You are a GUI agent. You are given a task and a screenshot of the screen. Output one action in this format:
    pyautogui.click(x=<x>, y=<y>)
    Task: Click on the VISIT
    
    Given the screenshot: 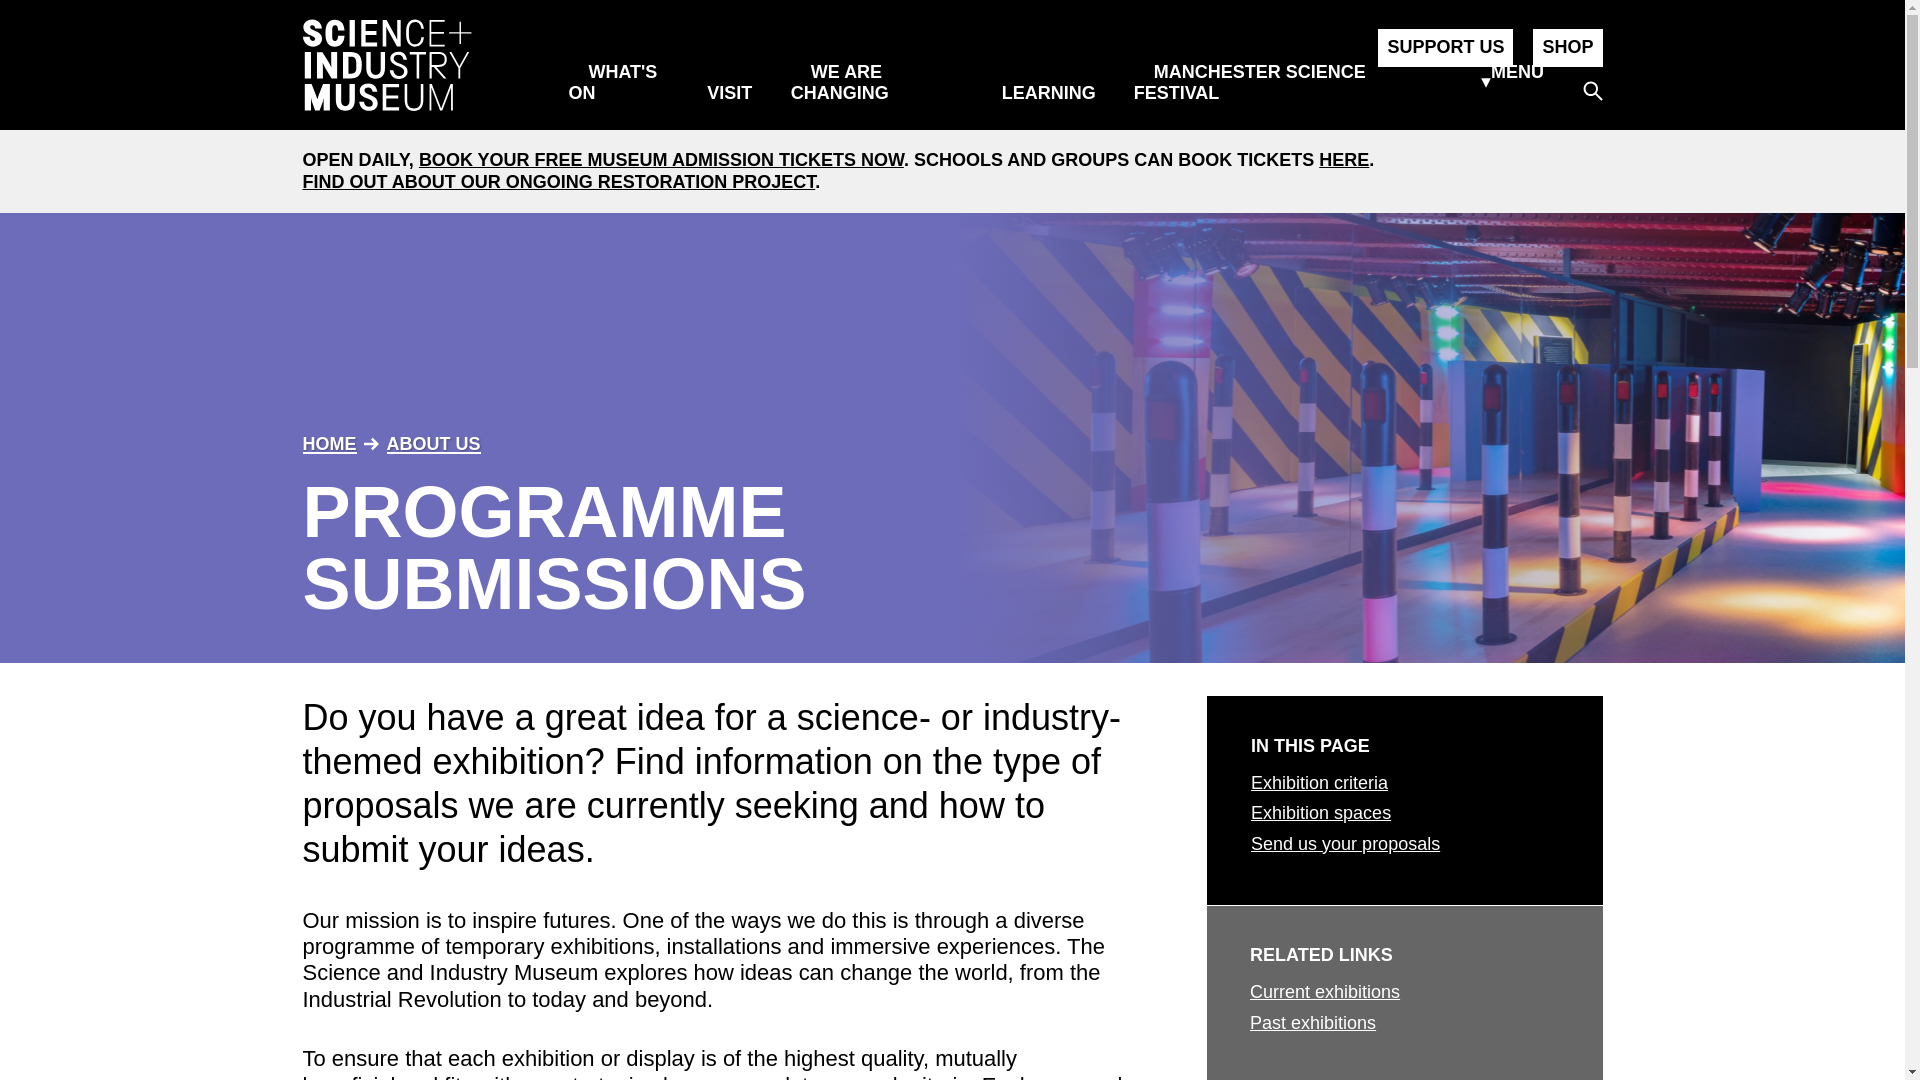 What is the action you would take?
    pyautogui.click(x=738, y=82)
    